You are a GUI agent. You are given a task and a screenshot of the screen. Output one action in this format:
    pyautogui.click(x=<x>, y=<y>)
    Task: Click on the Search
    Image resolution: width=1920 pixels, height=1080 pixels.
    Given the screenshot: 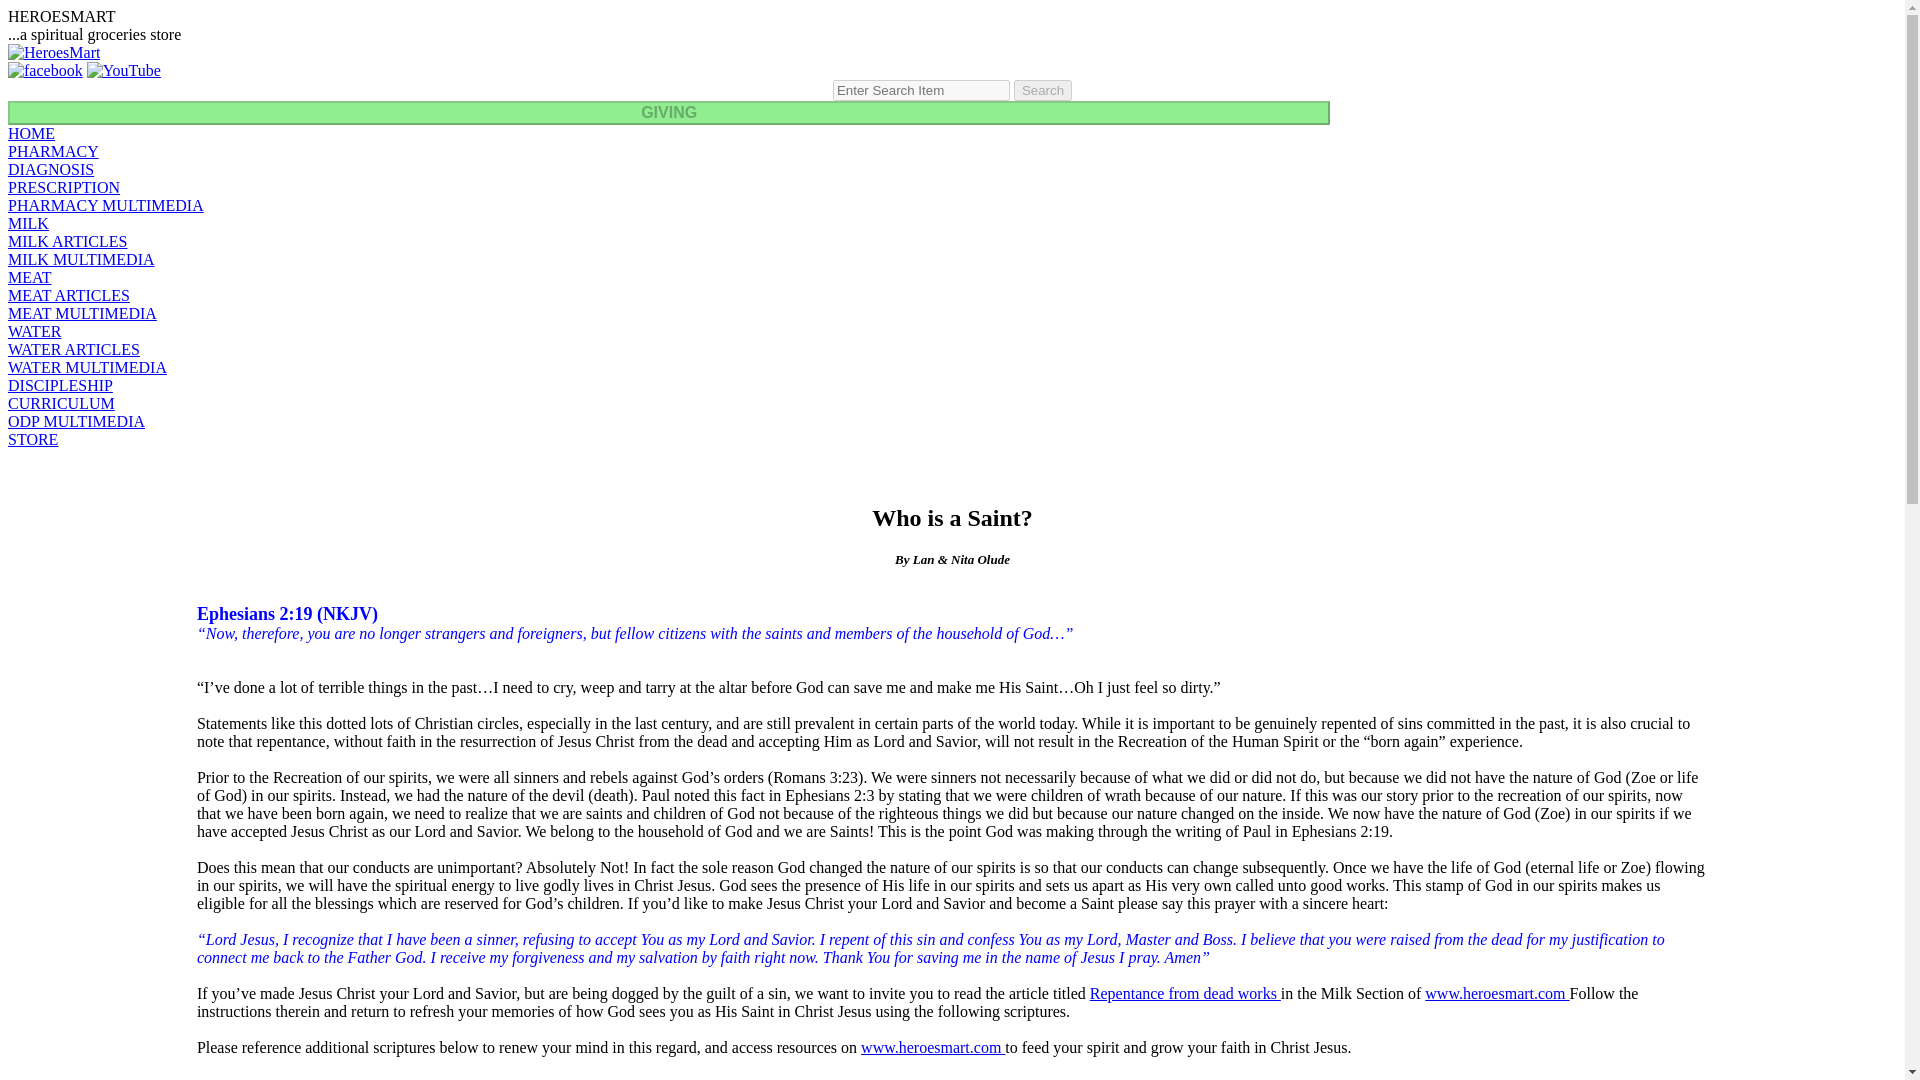 What is the action you would take?
    pyautogui.click(x=1042, y=90)
    